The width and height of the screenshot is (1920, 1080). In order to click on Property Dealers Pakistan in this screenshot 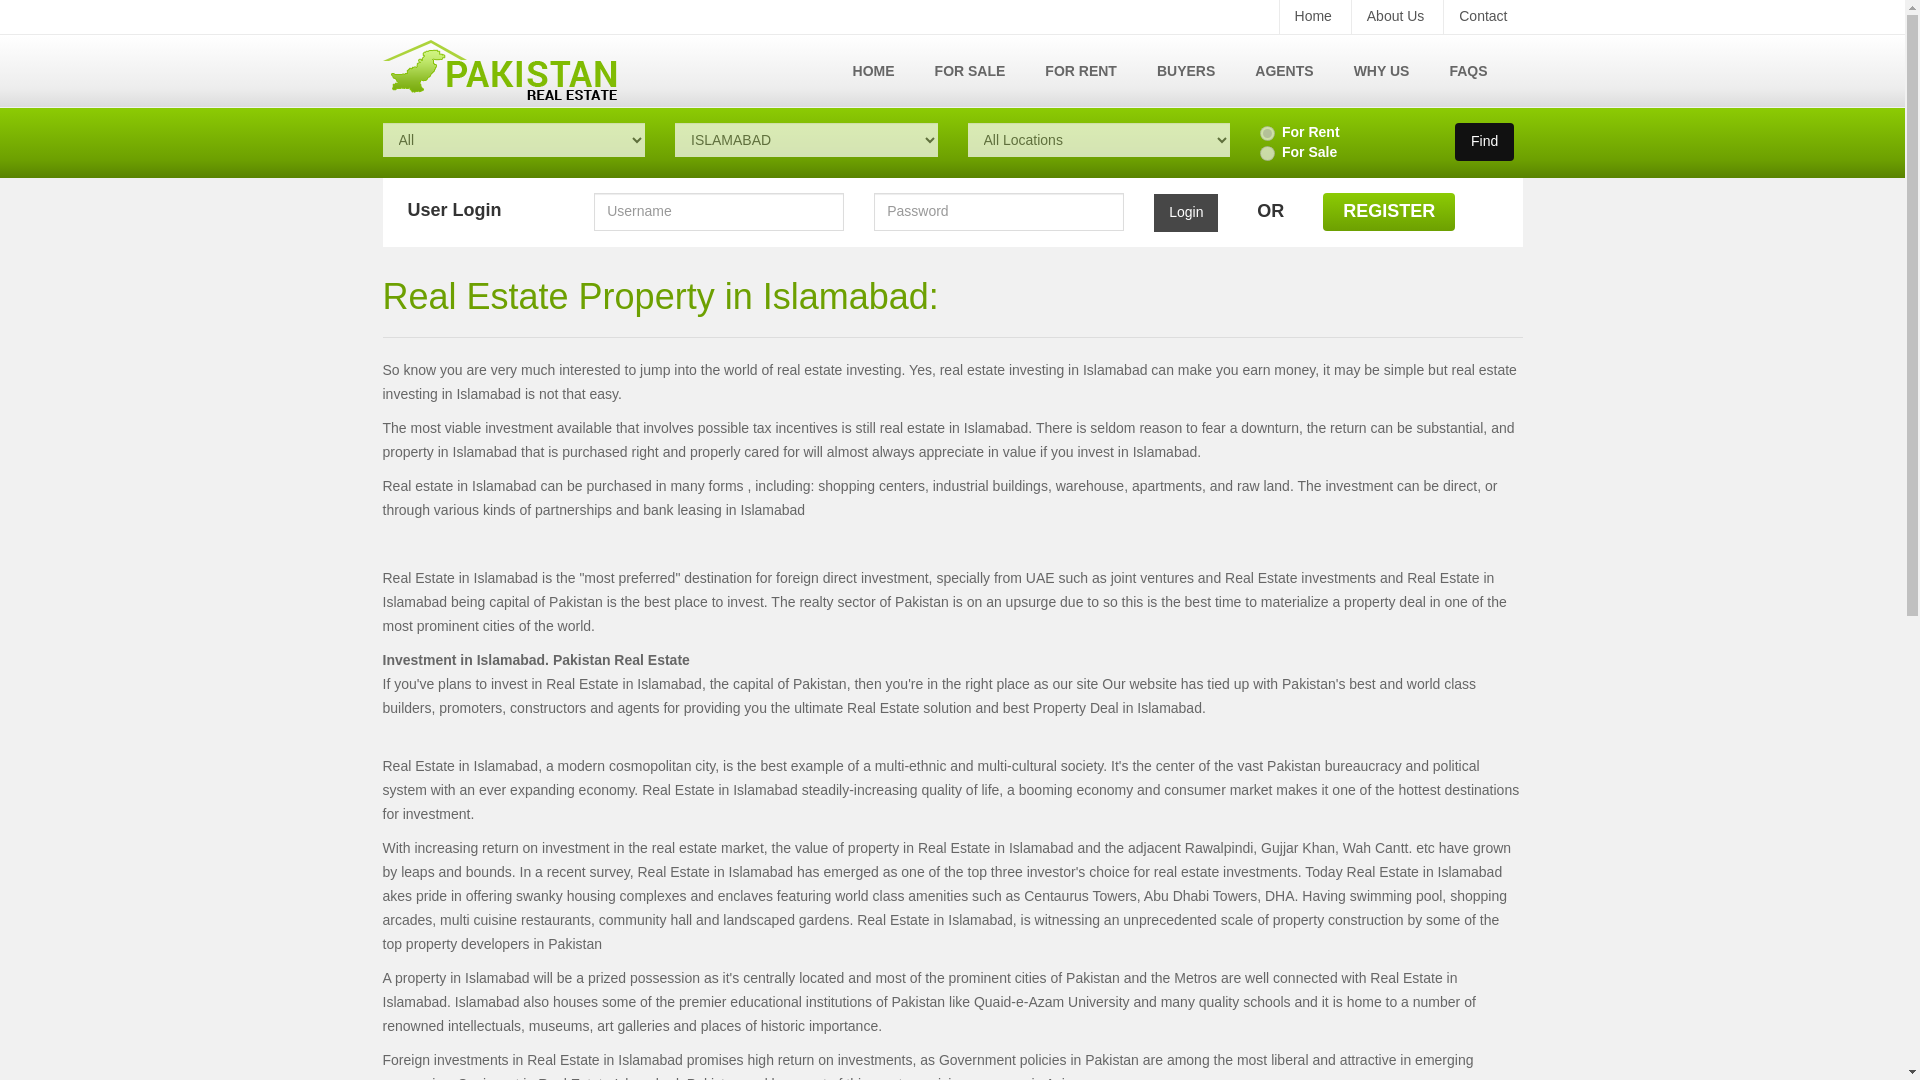, I will do `click(1283, 70)`.